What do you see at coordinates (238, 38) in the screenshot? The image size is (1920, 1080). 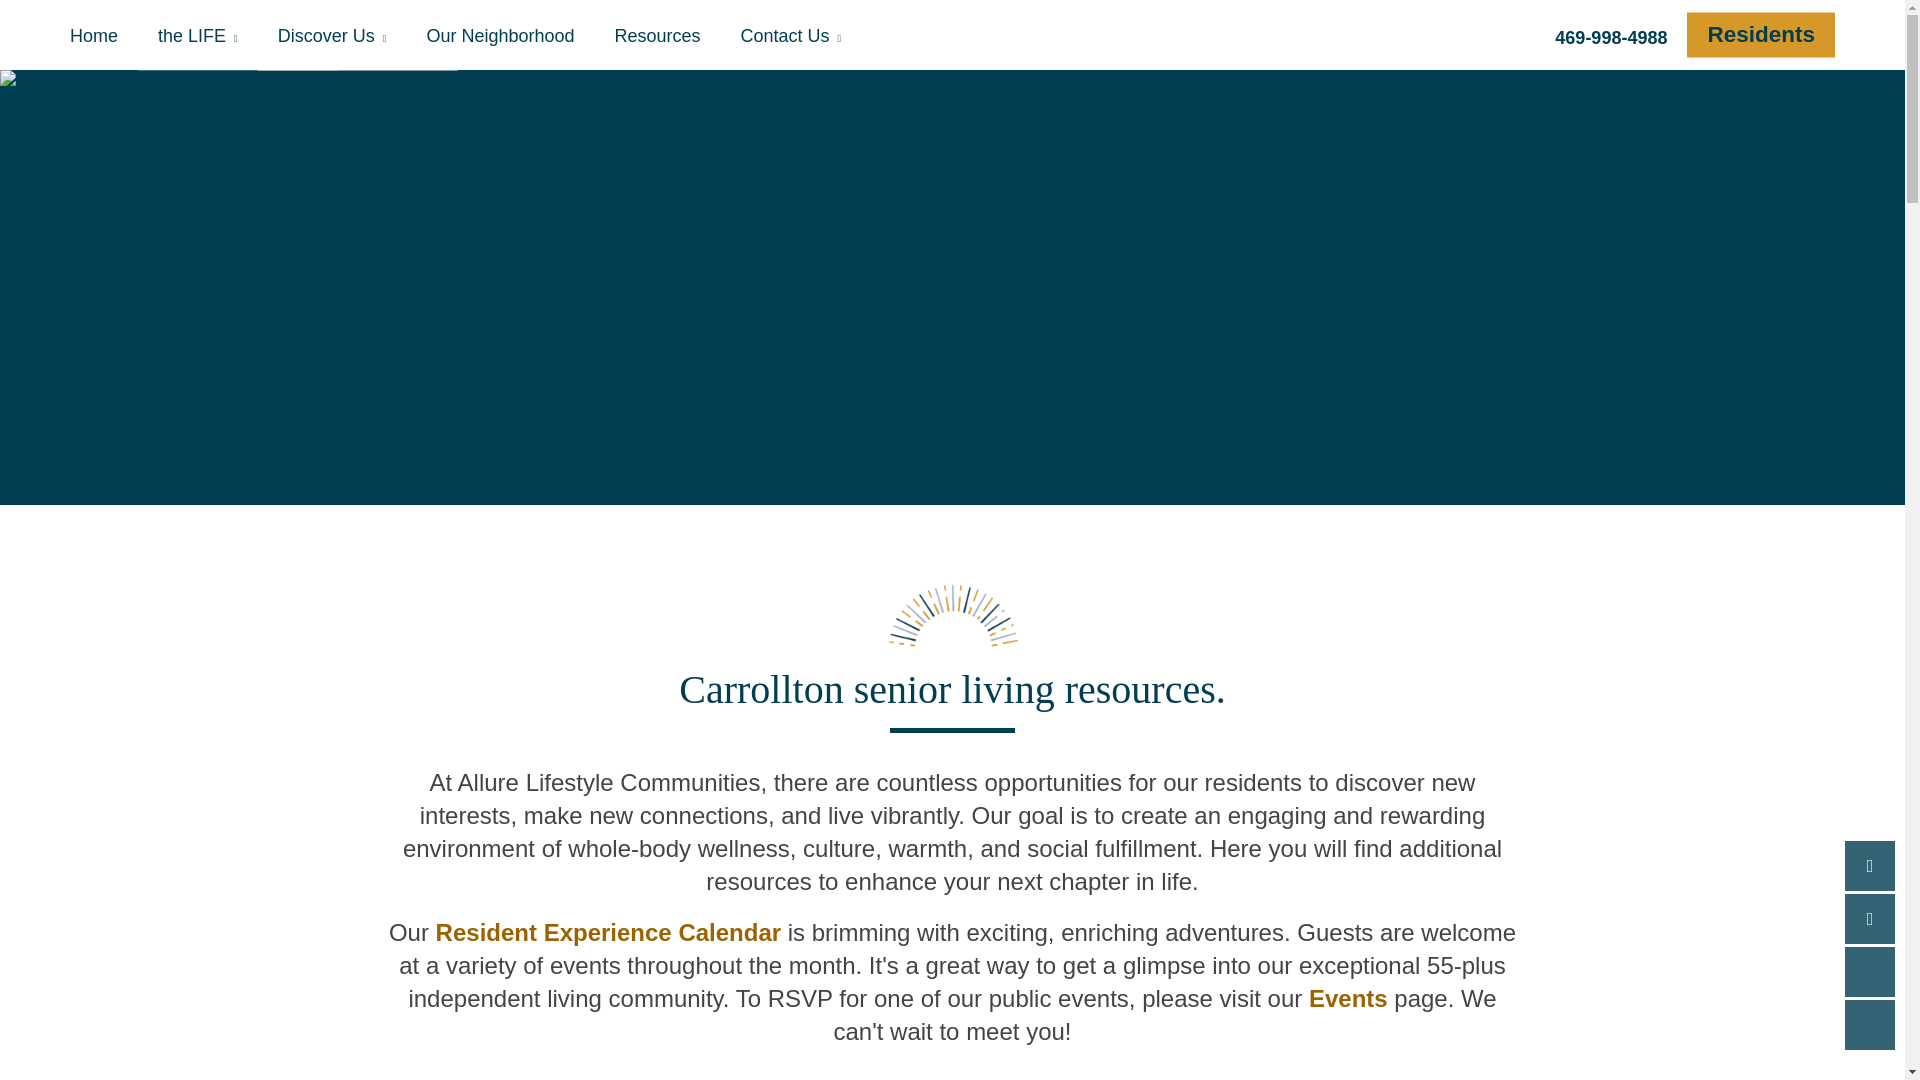 I see `Events` at bounding box center [238, 38].